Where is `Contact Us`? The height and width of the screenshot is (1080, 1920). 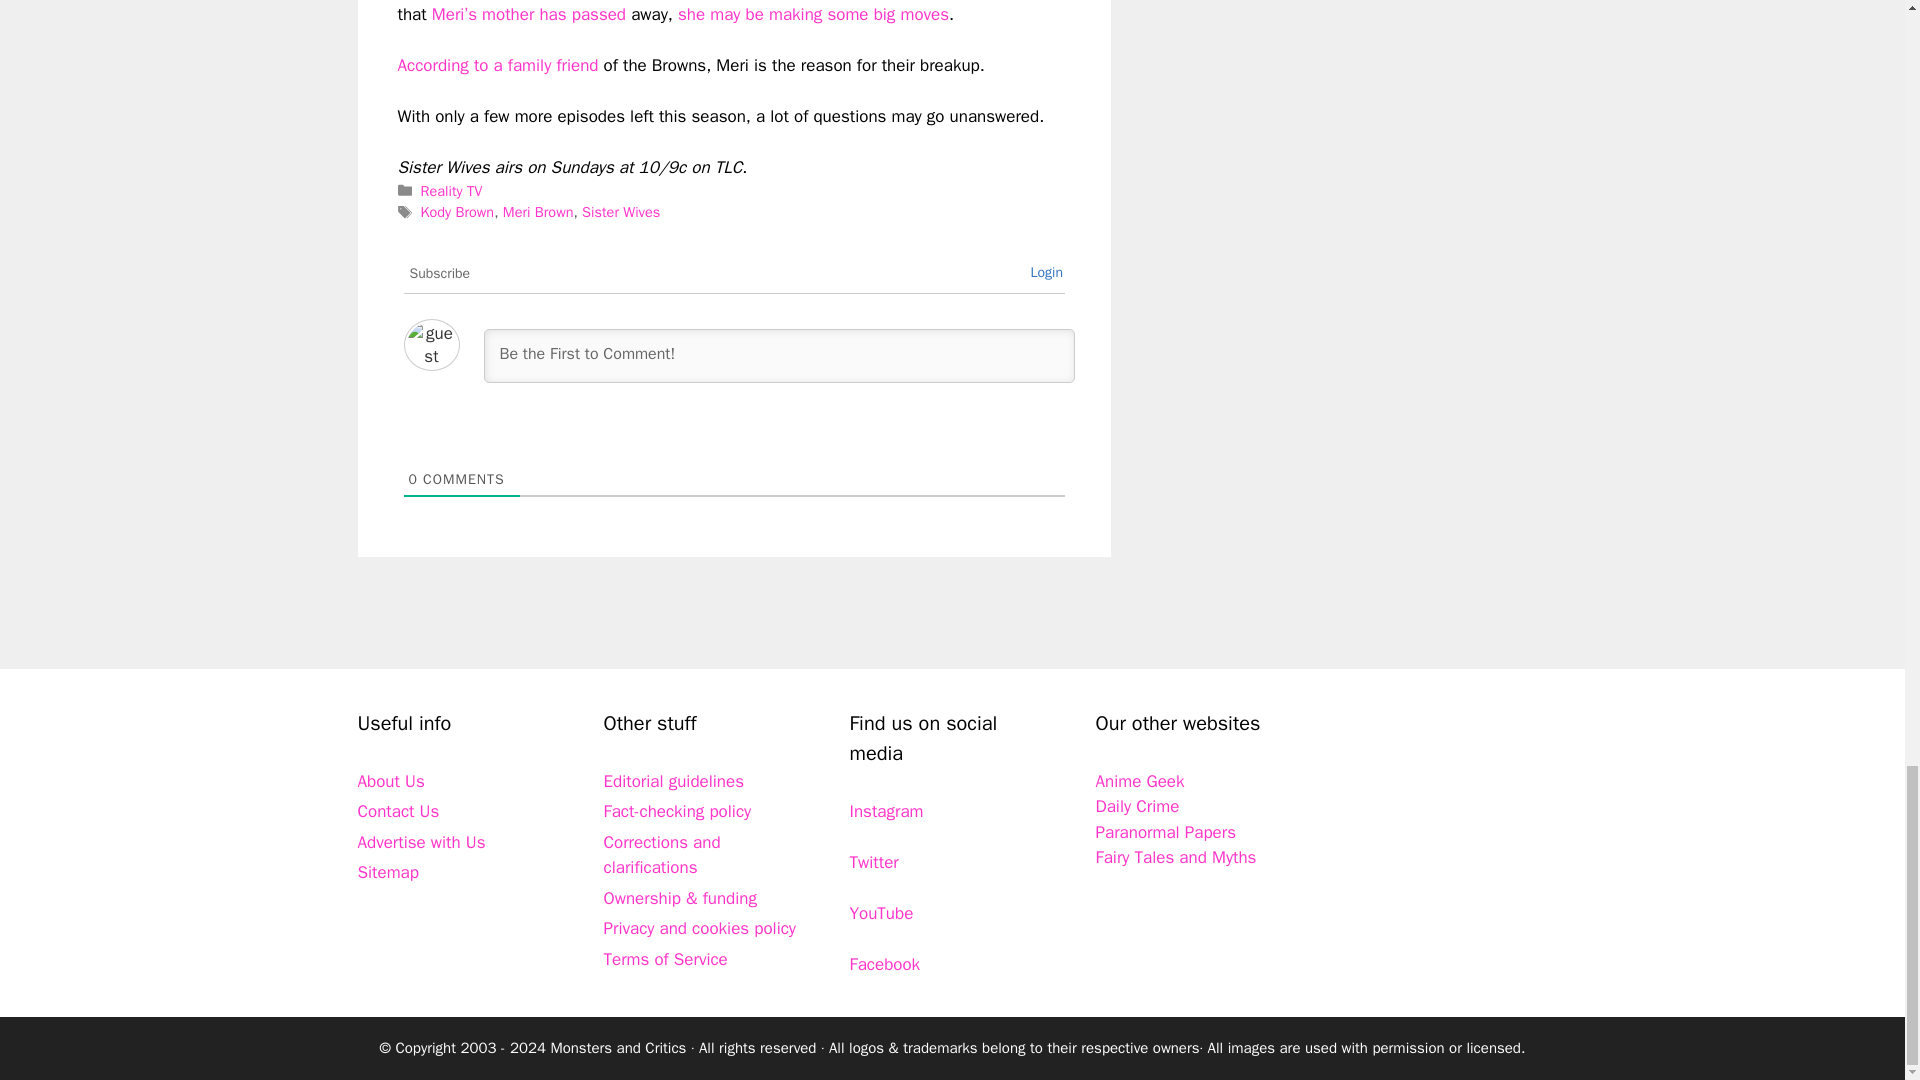
Contact Us is located at coordinates (398, 811).